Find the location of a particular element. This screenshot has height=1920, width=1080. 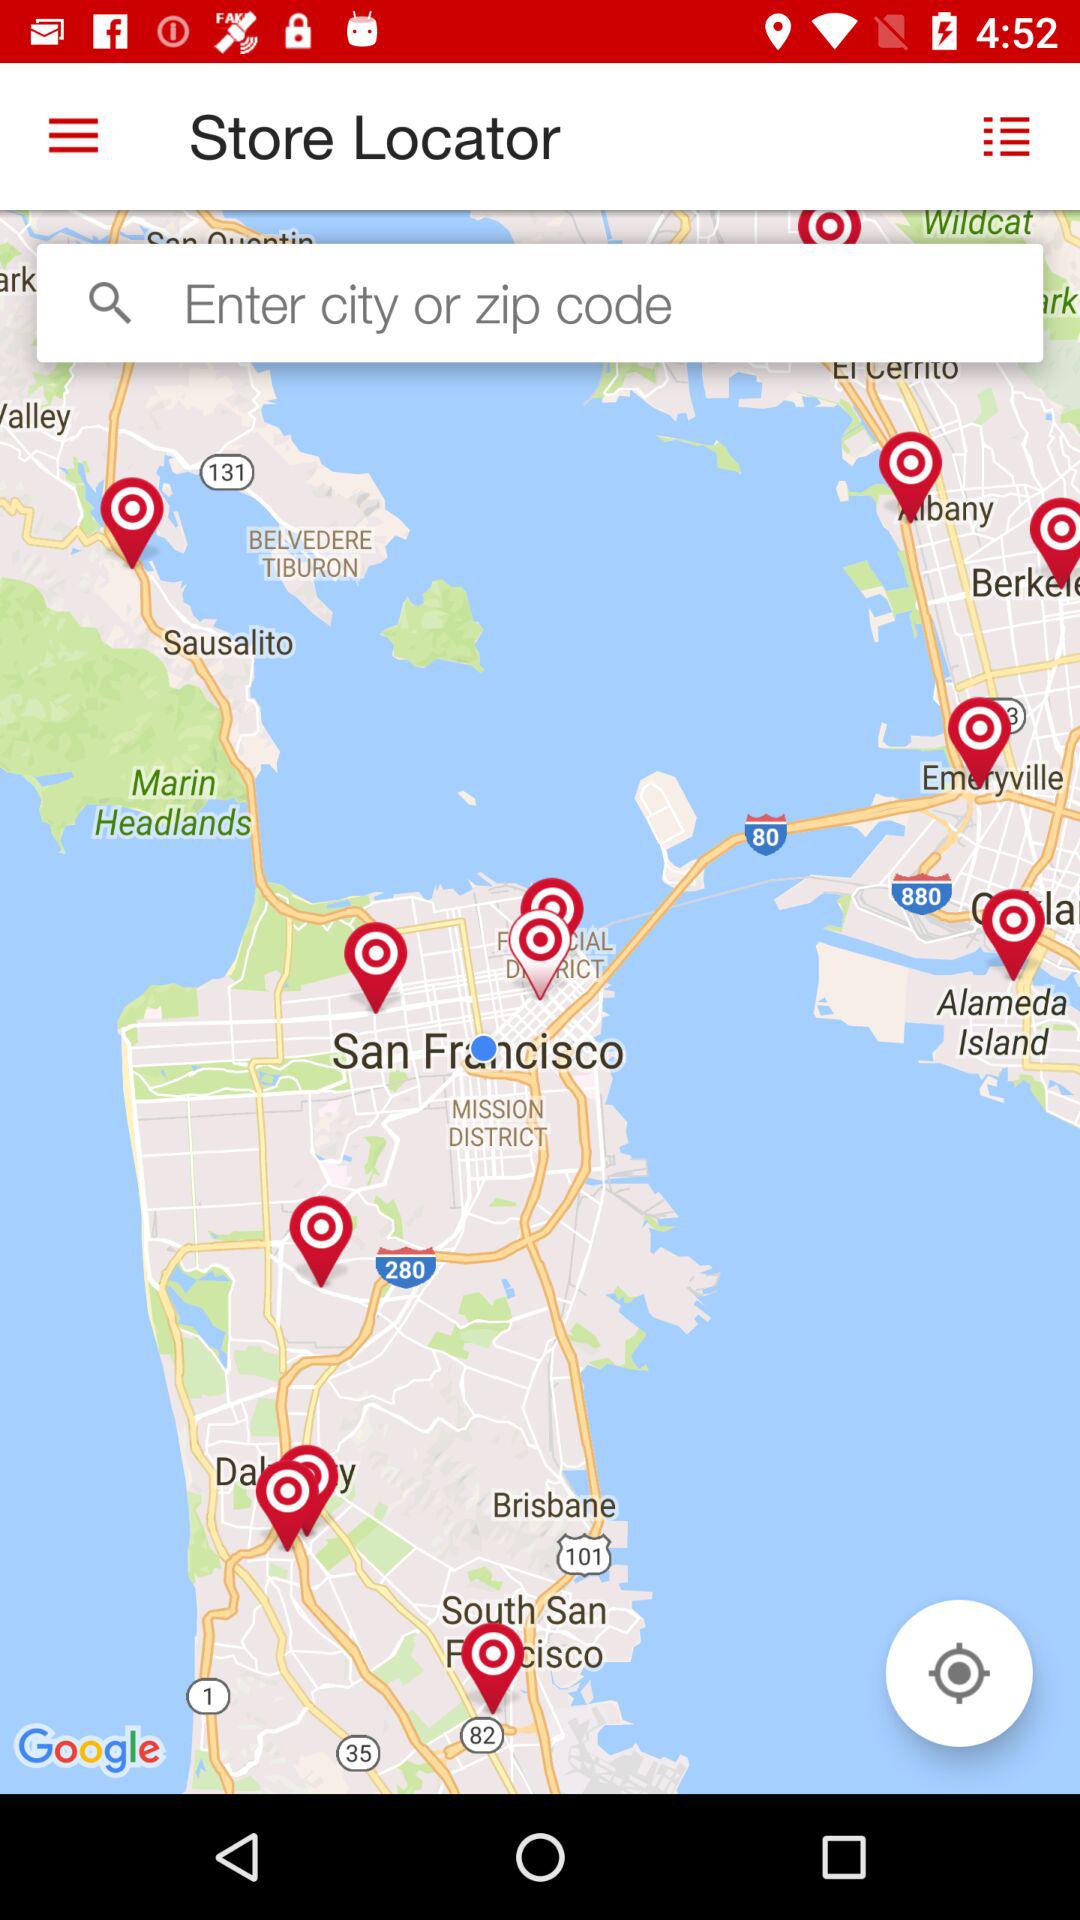

click the item at the top left corner is located at coordinates (73, 136).